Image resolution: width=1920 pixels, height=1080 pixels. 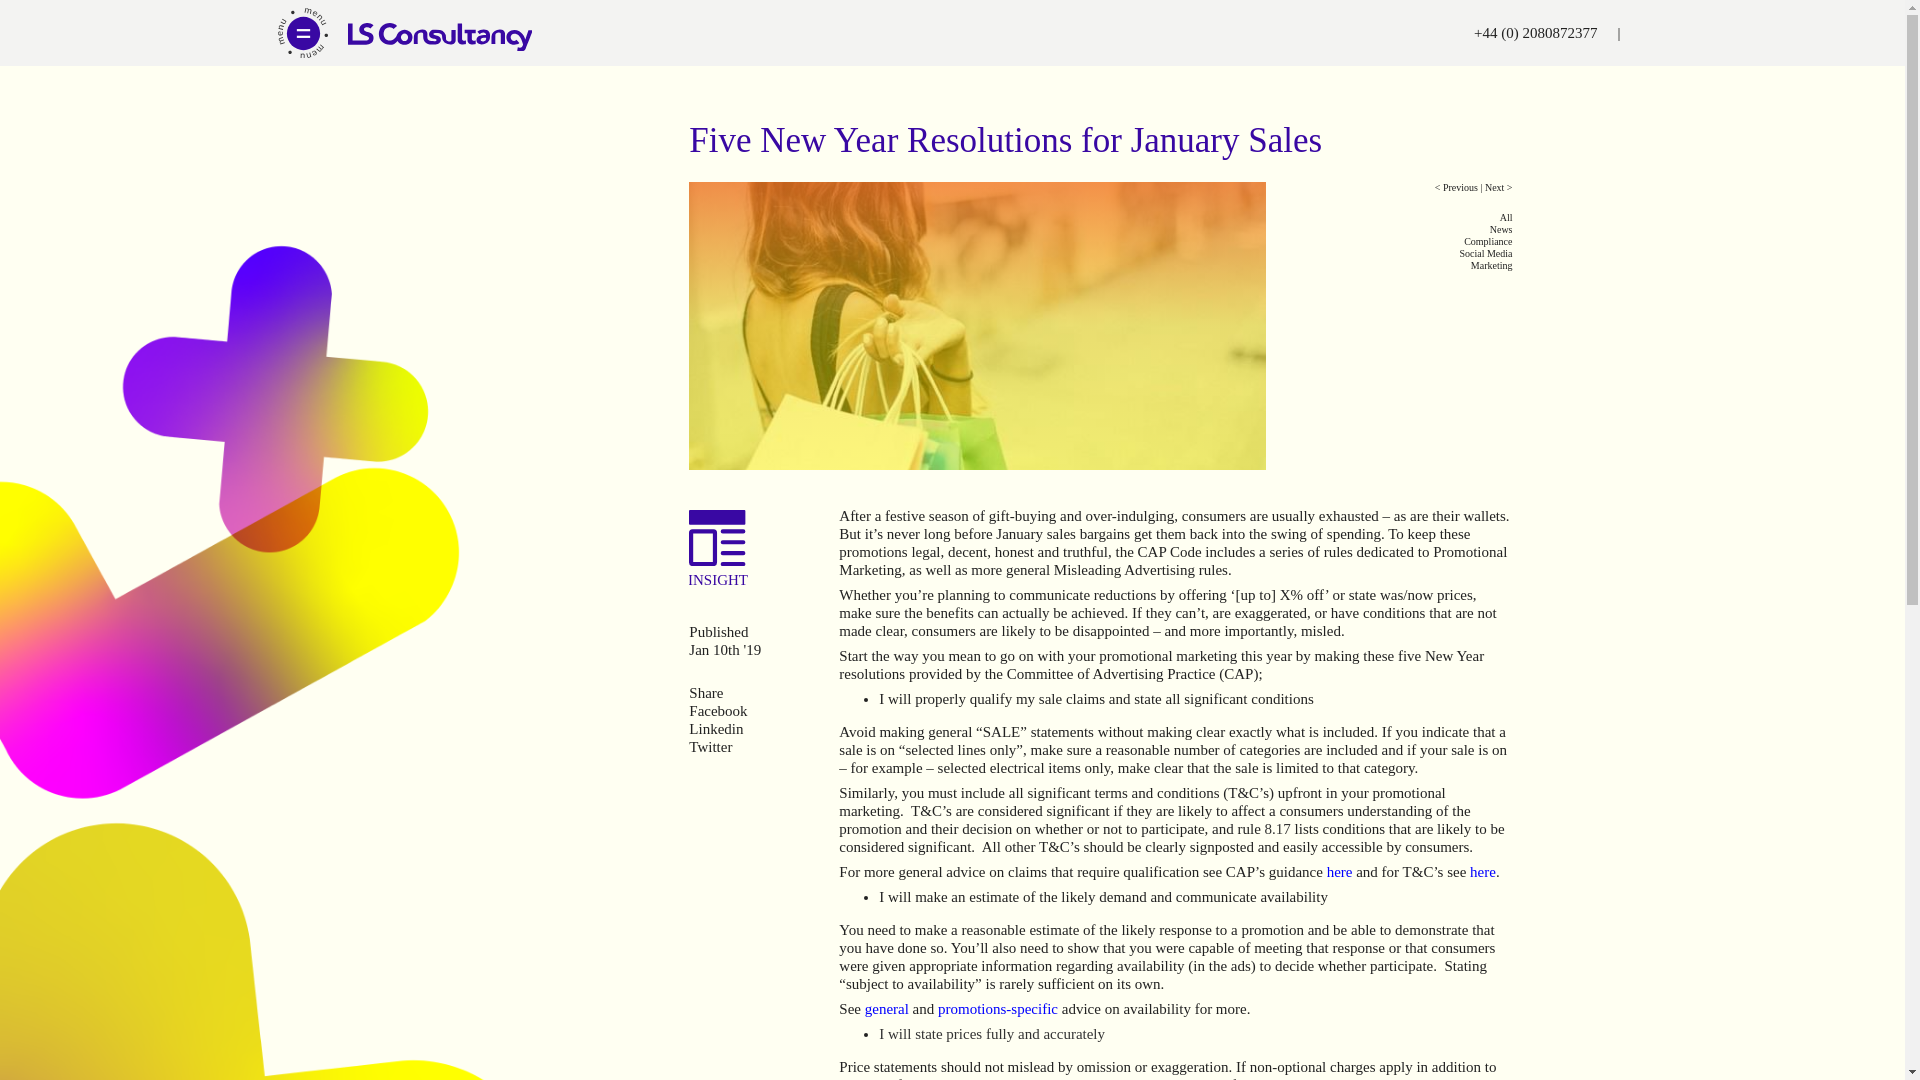 I want to click on promotions-specific, so click(x=998, y=1009).